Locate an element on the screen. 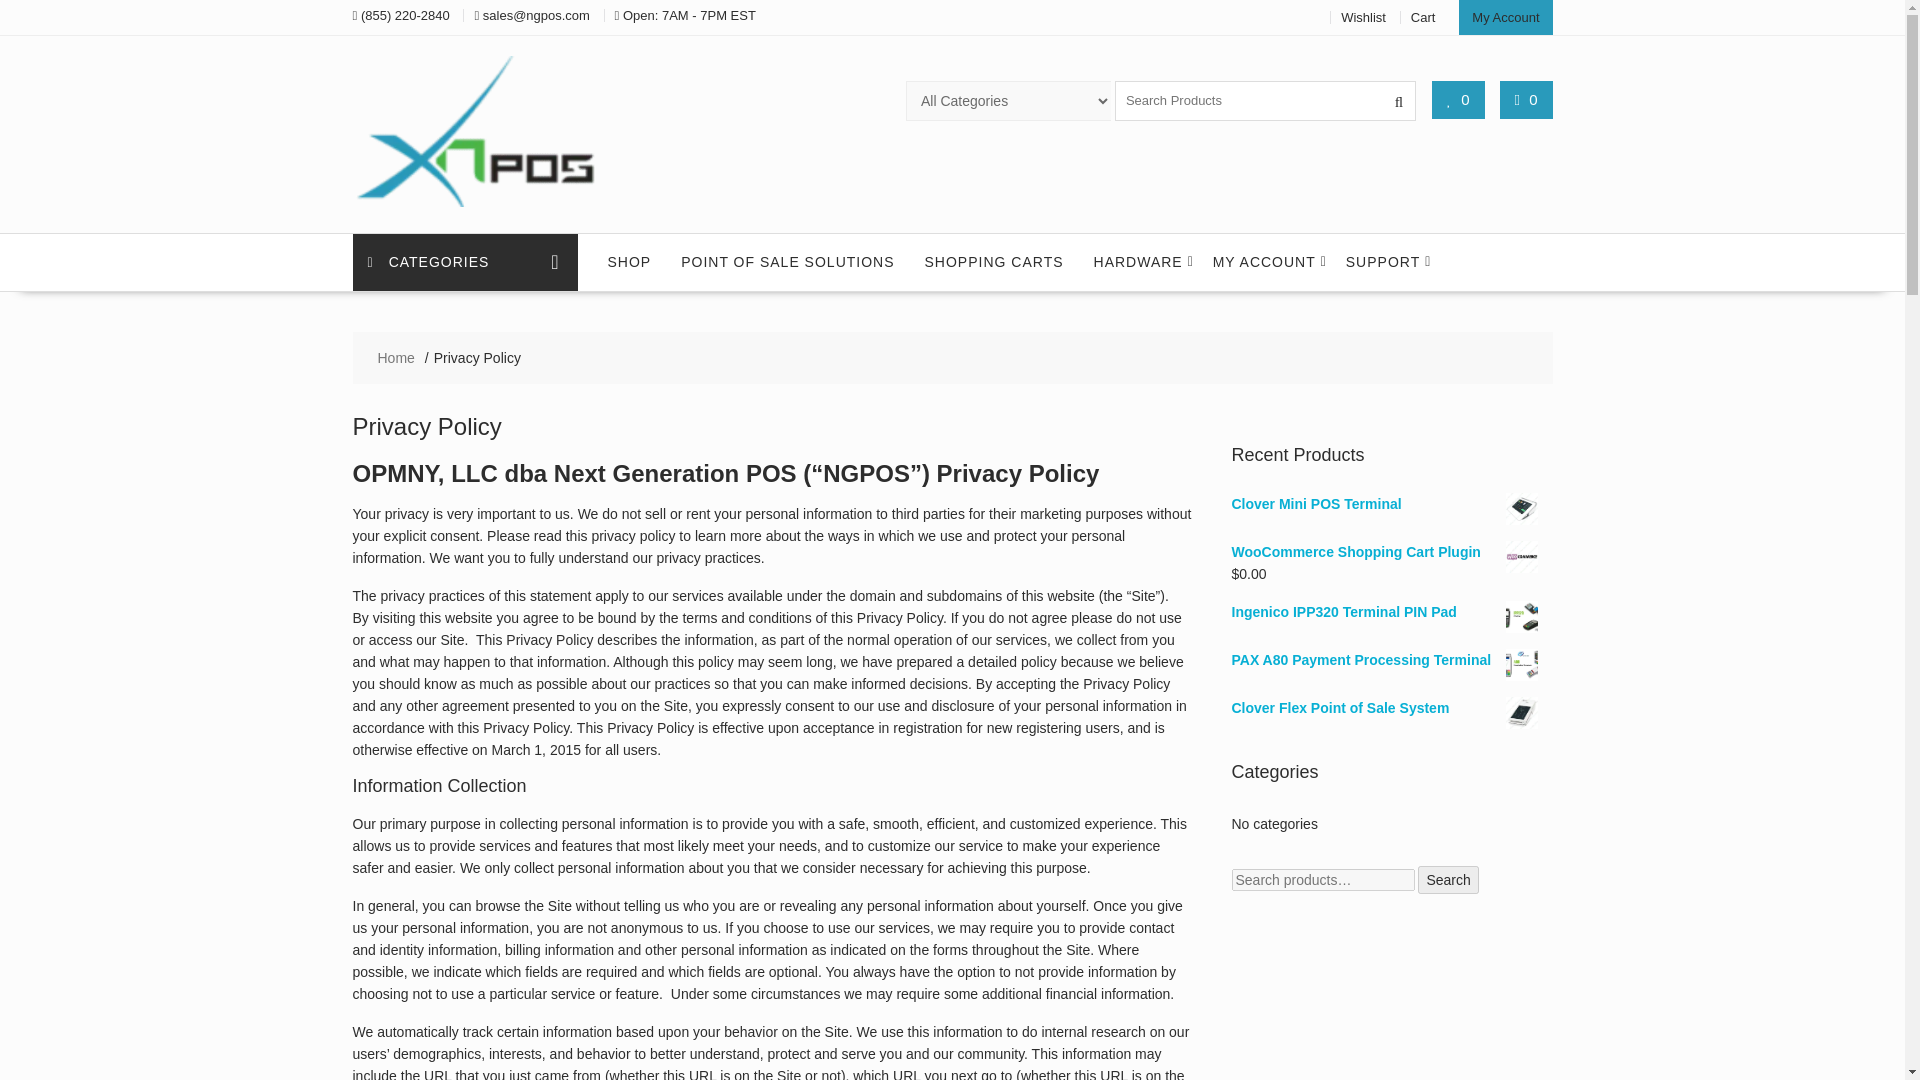 This screenshot has width=1920, height=1080. SHOPPING CARTS is located at coordinates (994, 262).